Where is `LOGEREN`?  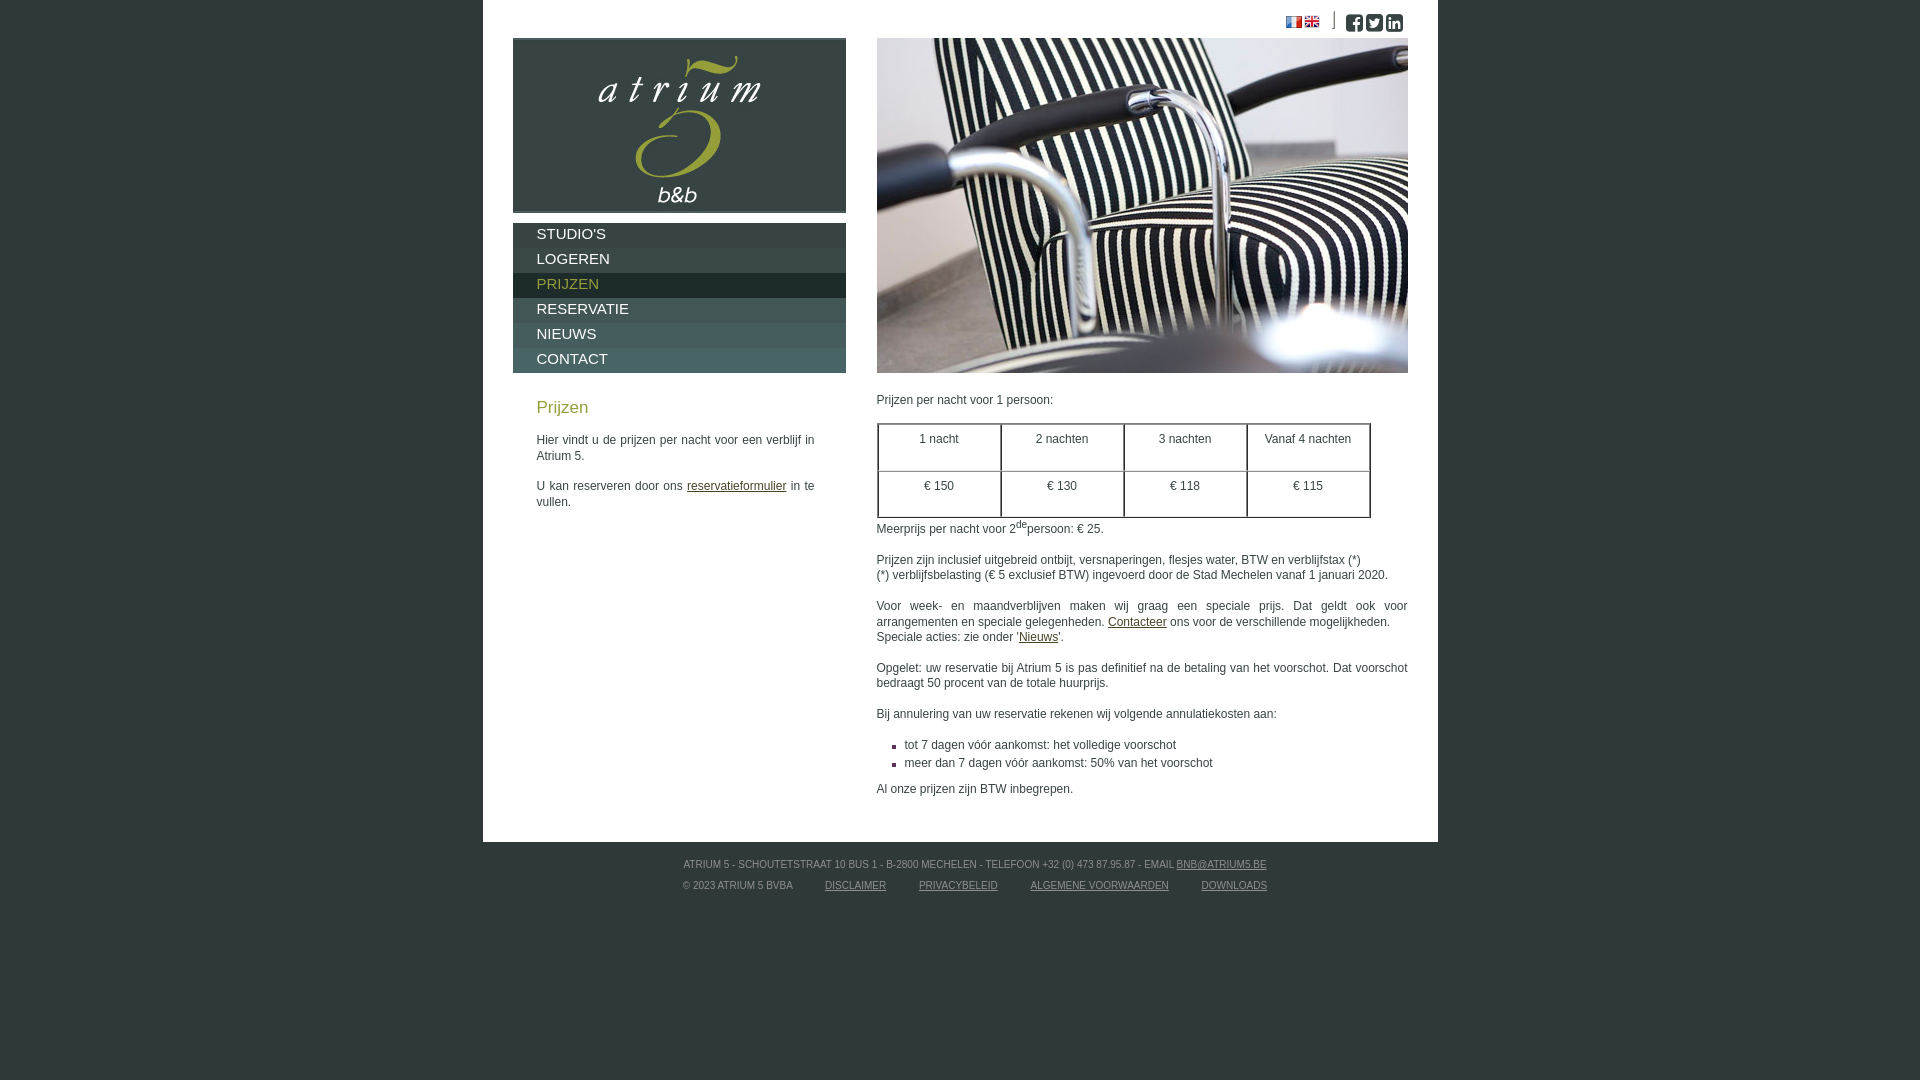
LOGEREN is located at coordinates (678, 260).